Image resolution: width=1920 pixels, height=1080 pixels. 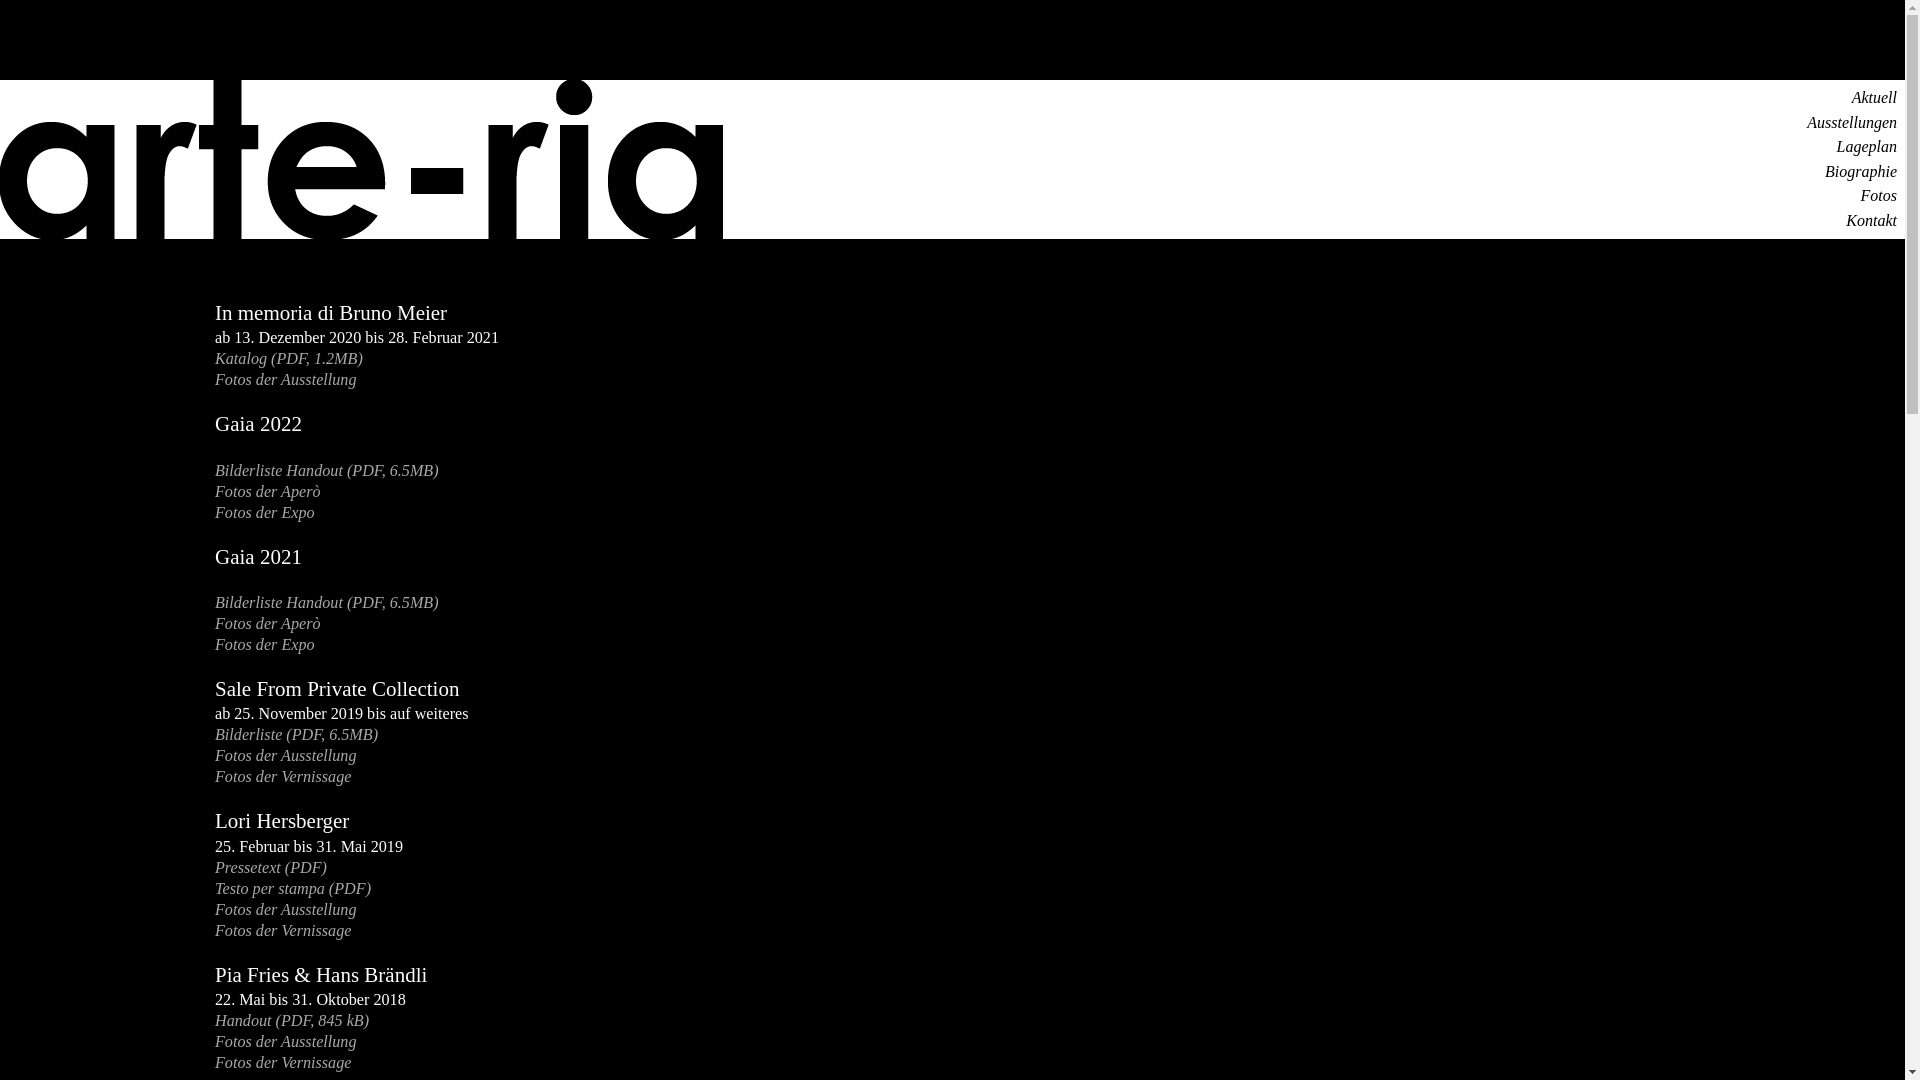 What do you see at coordinates (1861, 172) in the screenshot?
I see `Biographie` at bounding box center [1861, 172].